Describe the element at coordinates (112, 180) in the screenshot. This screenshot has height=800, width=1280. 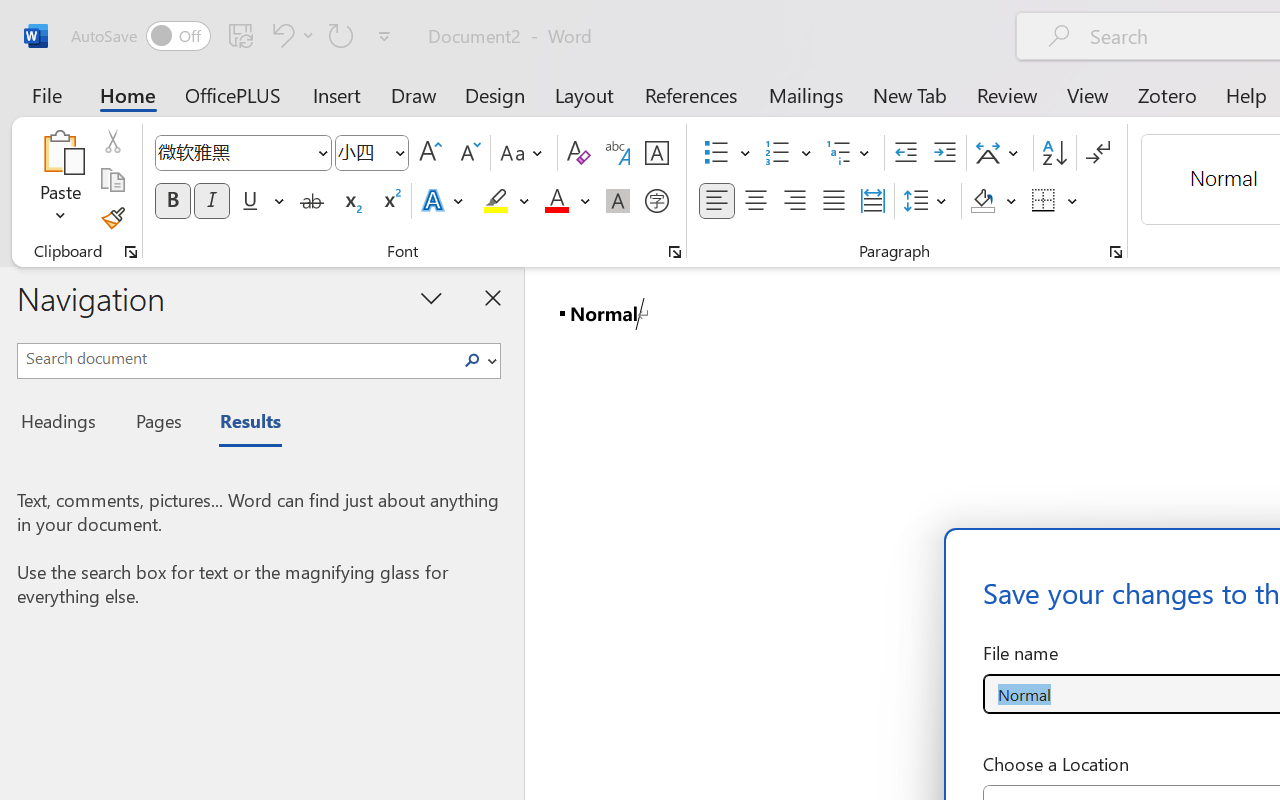
I see `Copy` at that location.